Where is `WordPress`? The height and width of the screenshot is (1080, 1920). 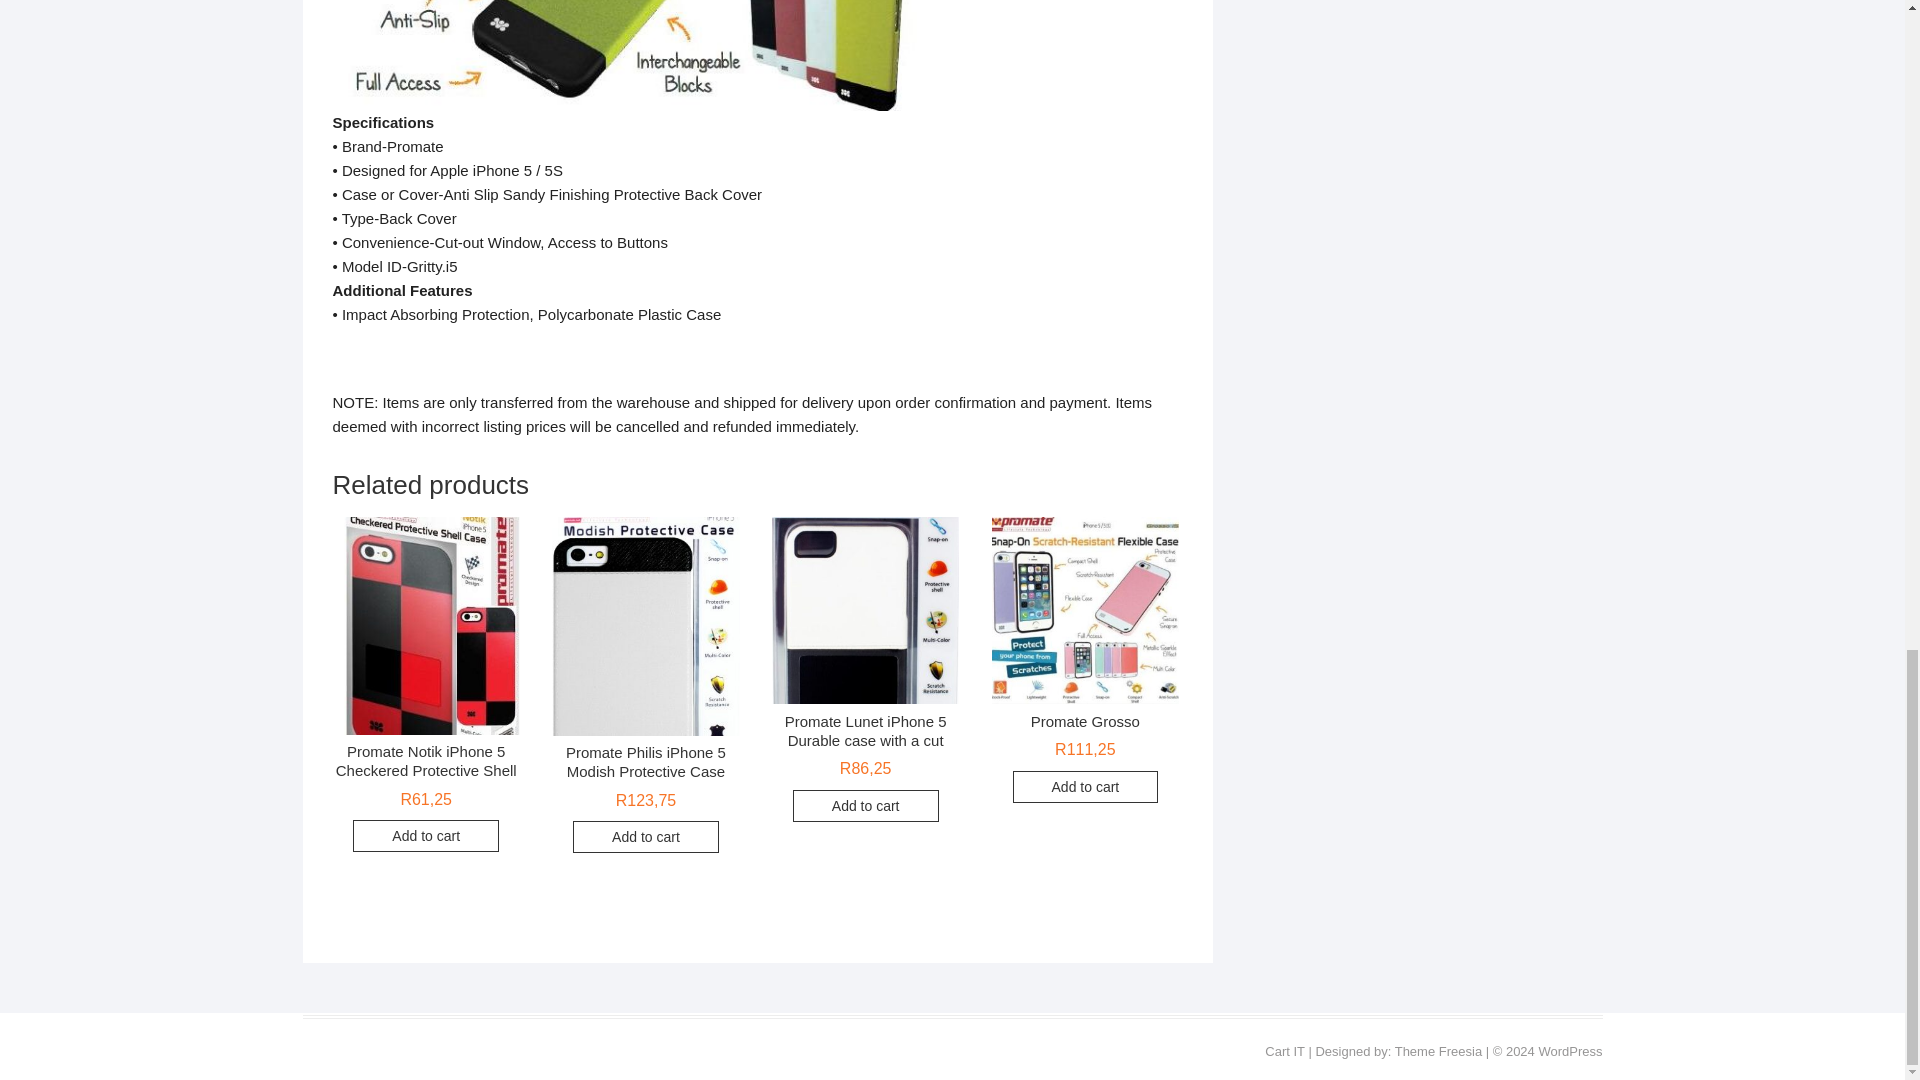
WordPress is located at coordinates (1569, 1052).